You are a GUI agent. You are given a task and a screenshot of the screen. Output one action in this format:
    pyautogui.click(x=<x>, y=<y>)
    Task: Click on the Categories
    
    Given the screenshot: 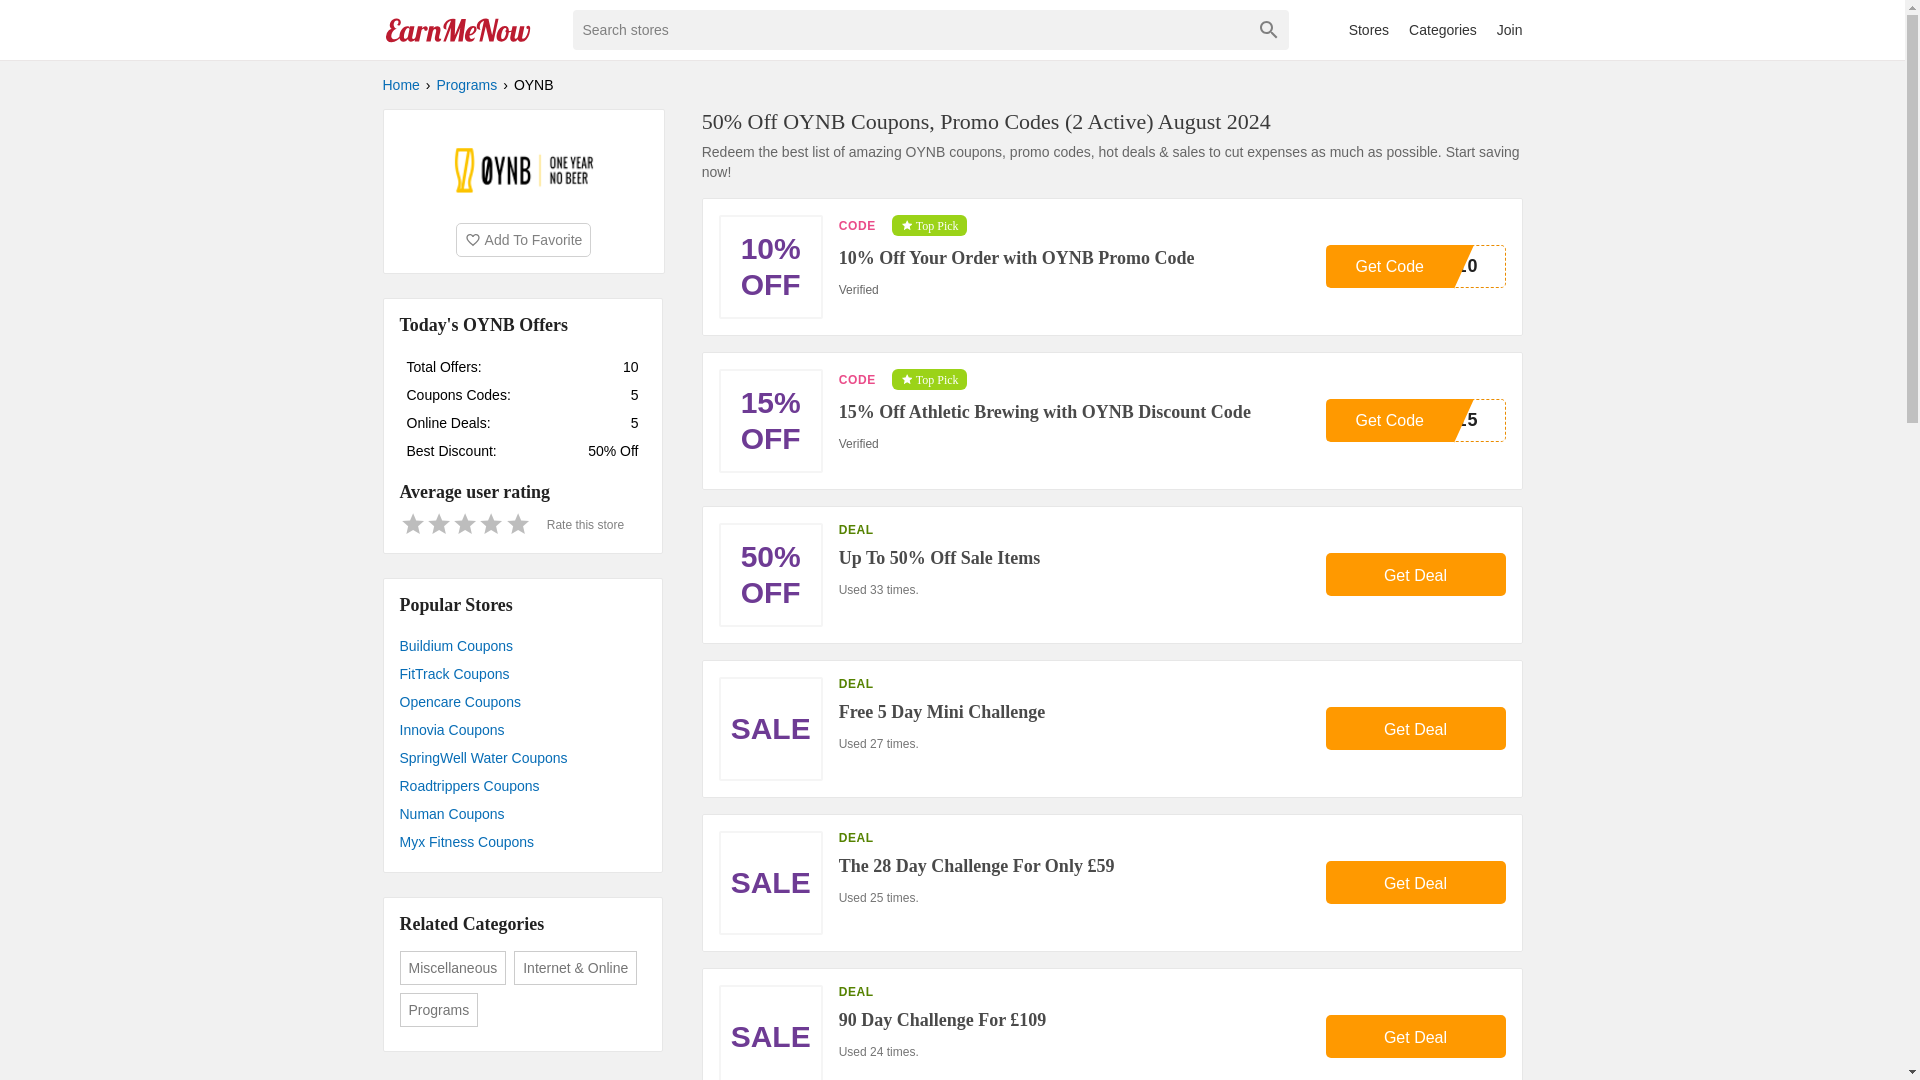 What is the action you would take?
    pyautogui.click(x=1442, y=29)
    